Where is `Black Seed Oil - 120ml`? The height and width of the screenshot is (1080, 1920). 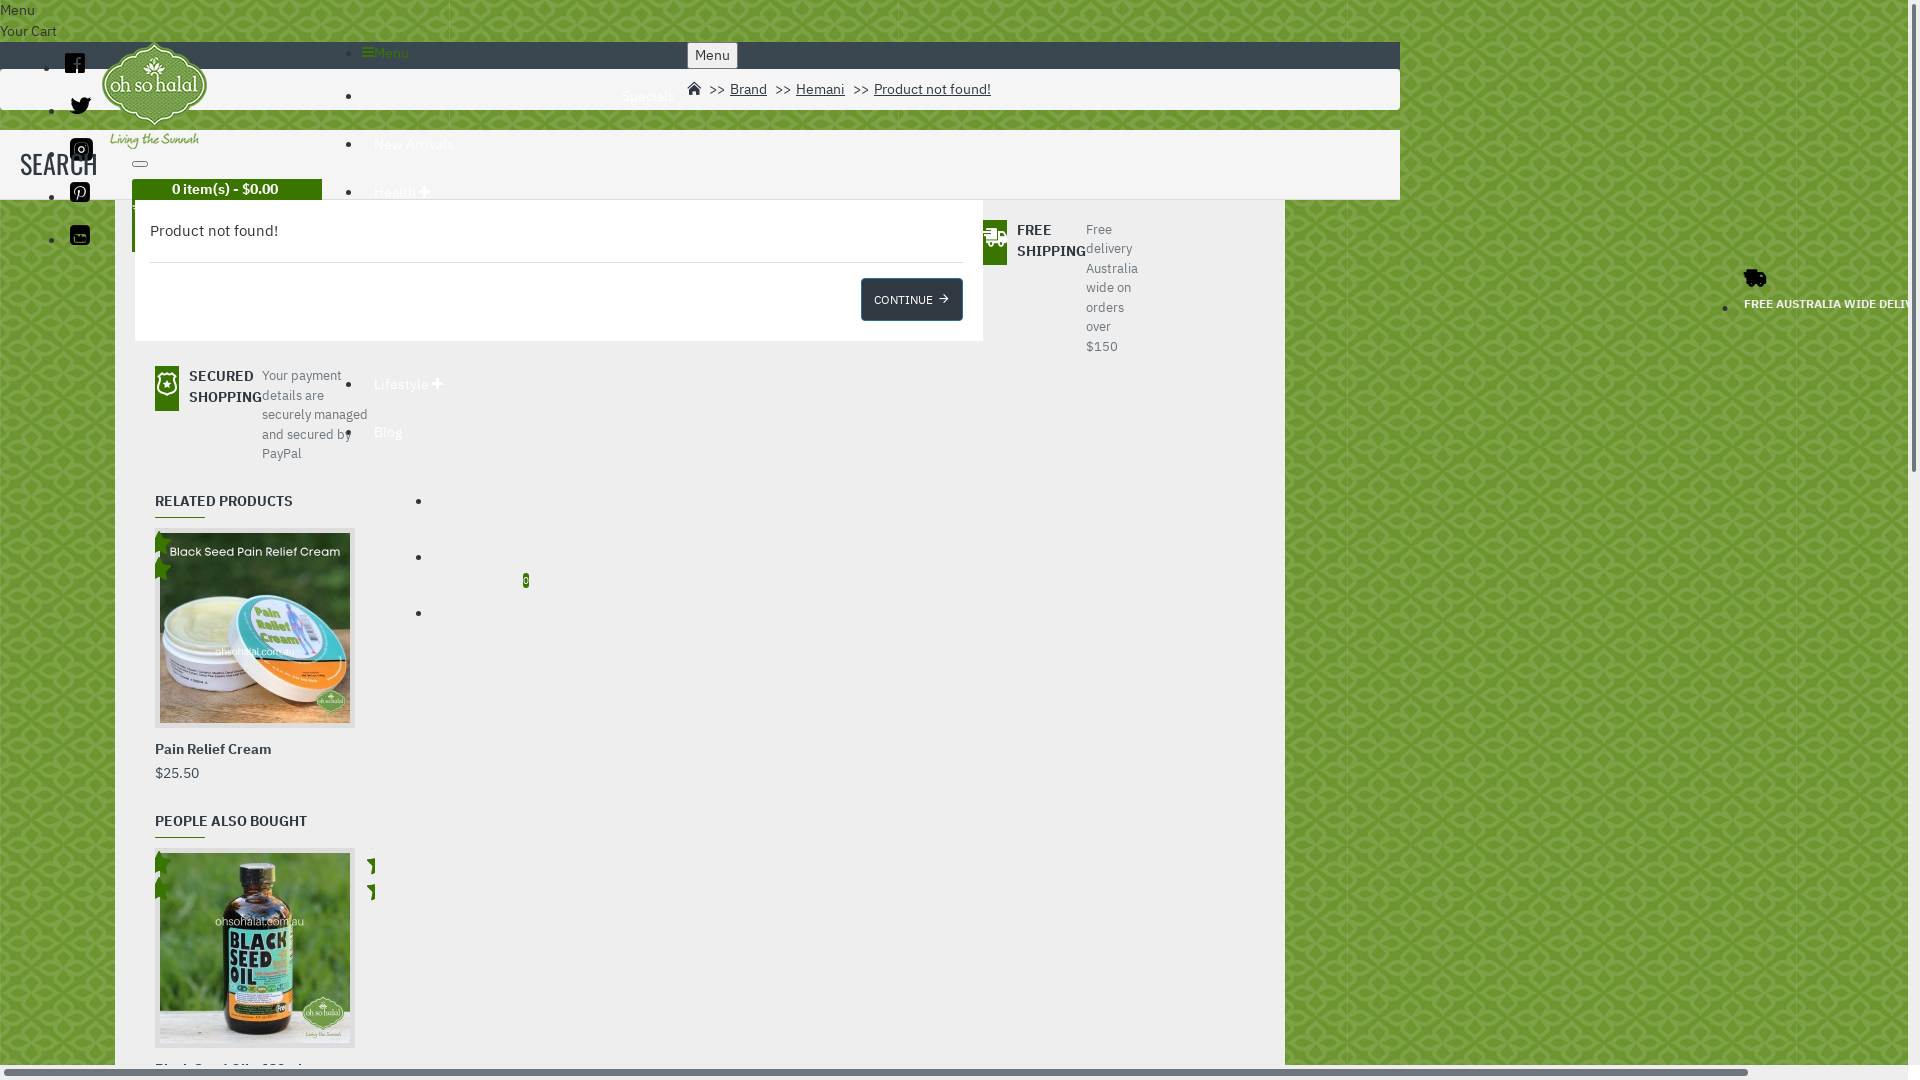 Black Seed Oil - 120ml is located at coordinates (255, 948).